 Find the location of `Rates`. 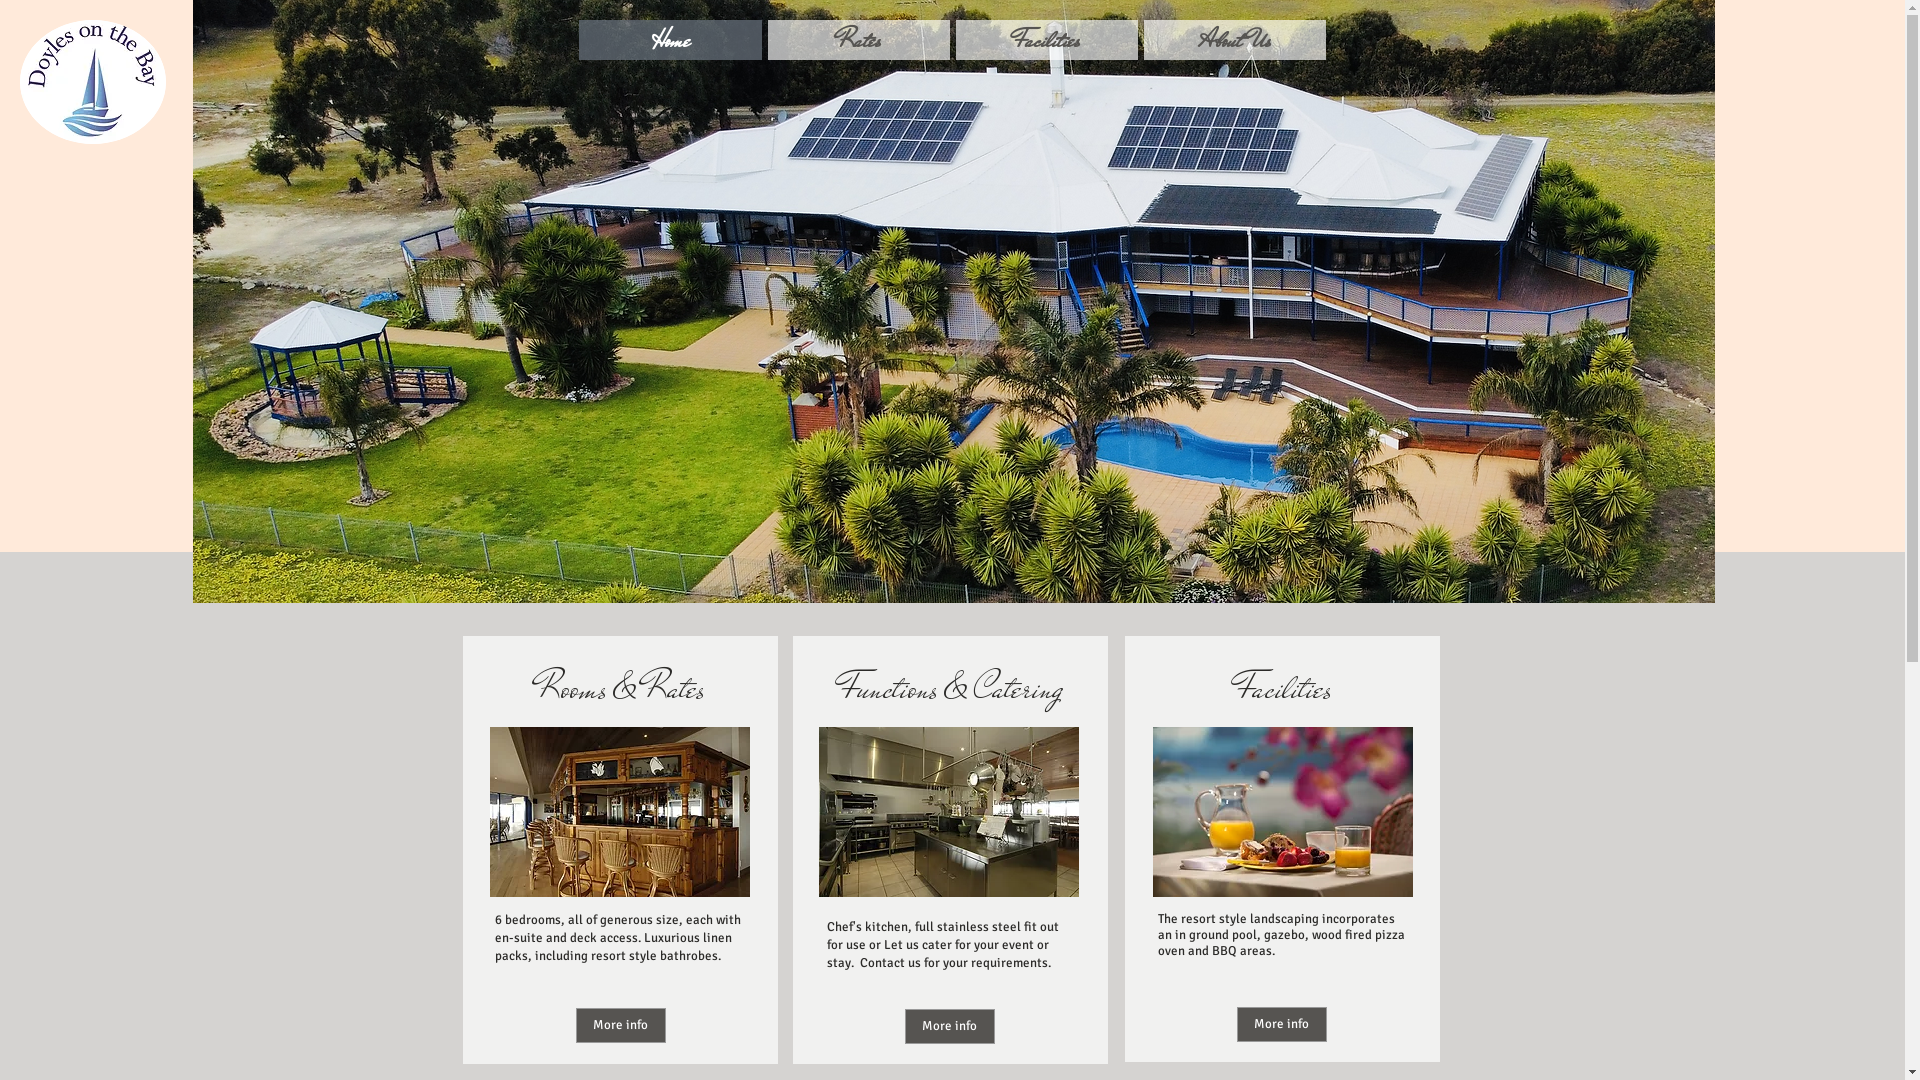

Rates is located at coordinates (859, 40).